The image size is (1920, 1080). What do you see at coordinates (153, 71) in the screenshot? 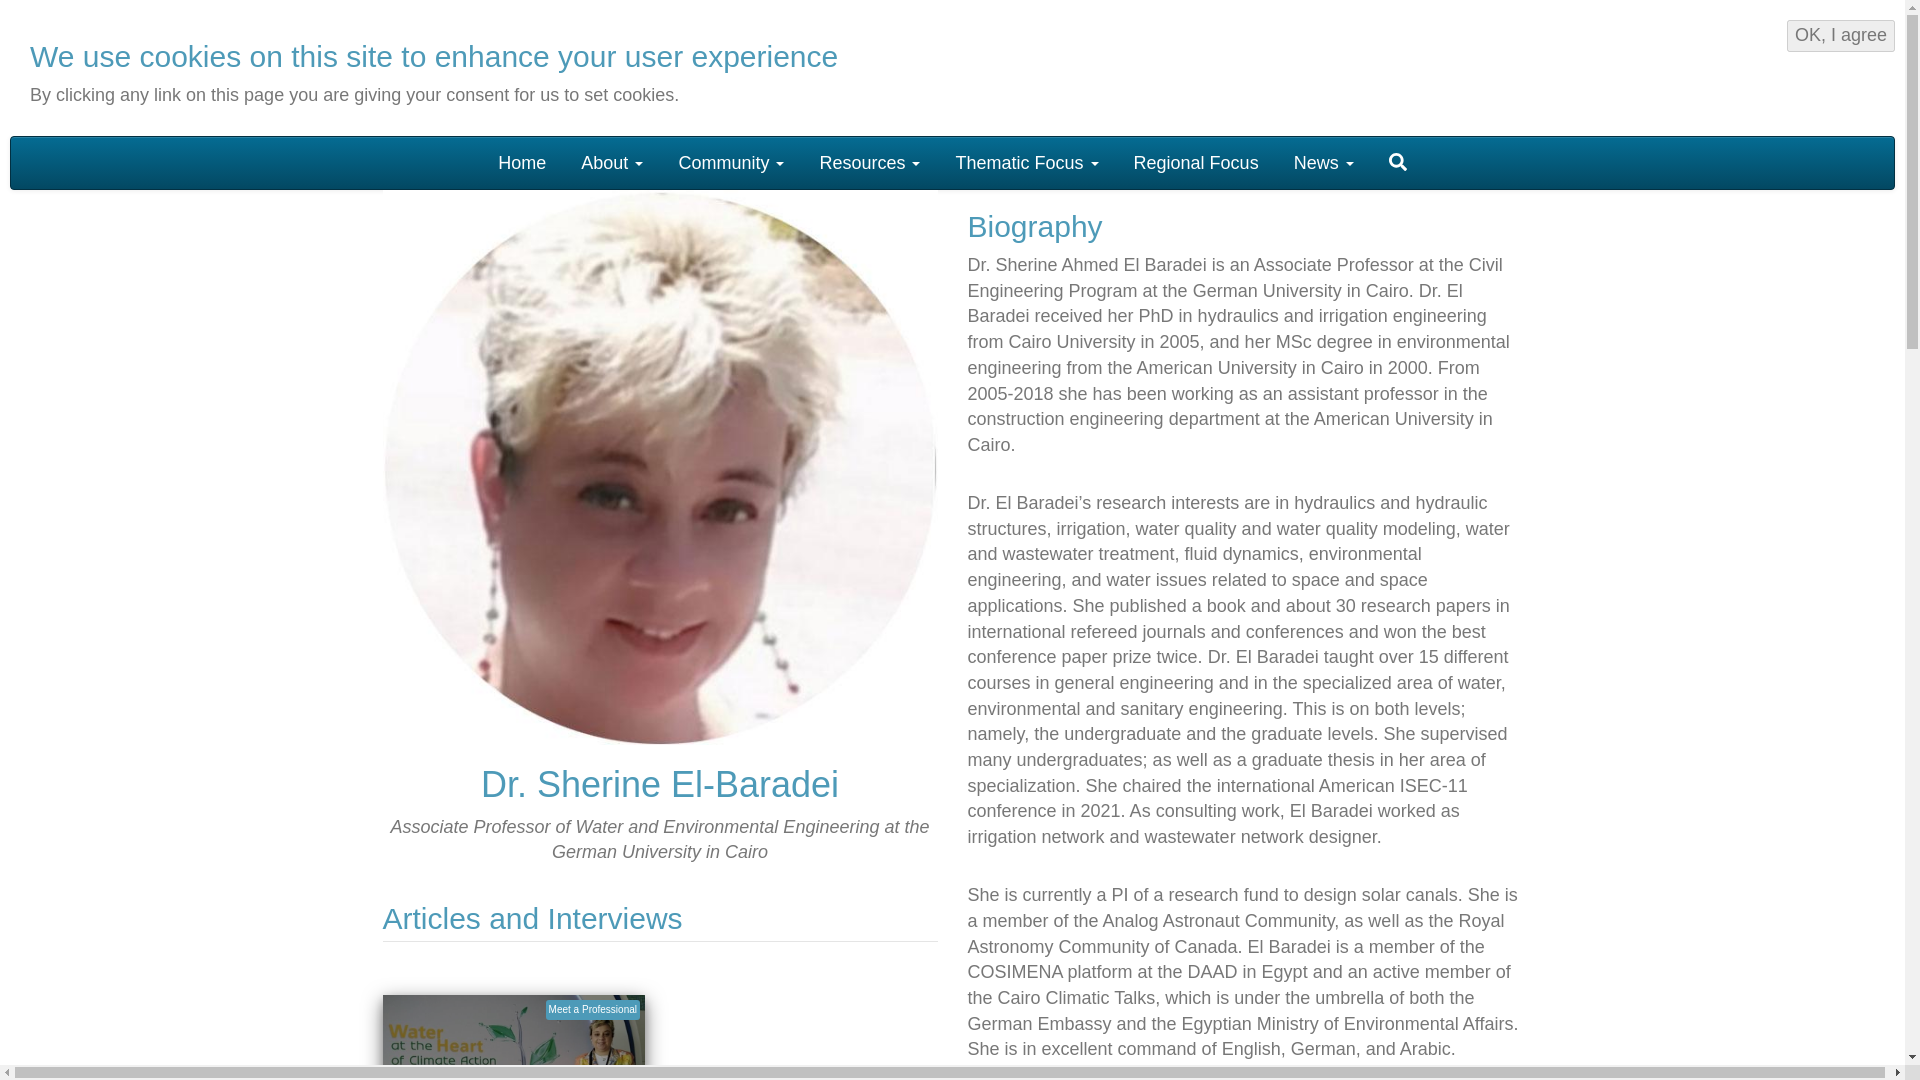
I see `Home` at bounding box center [153, 71].